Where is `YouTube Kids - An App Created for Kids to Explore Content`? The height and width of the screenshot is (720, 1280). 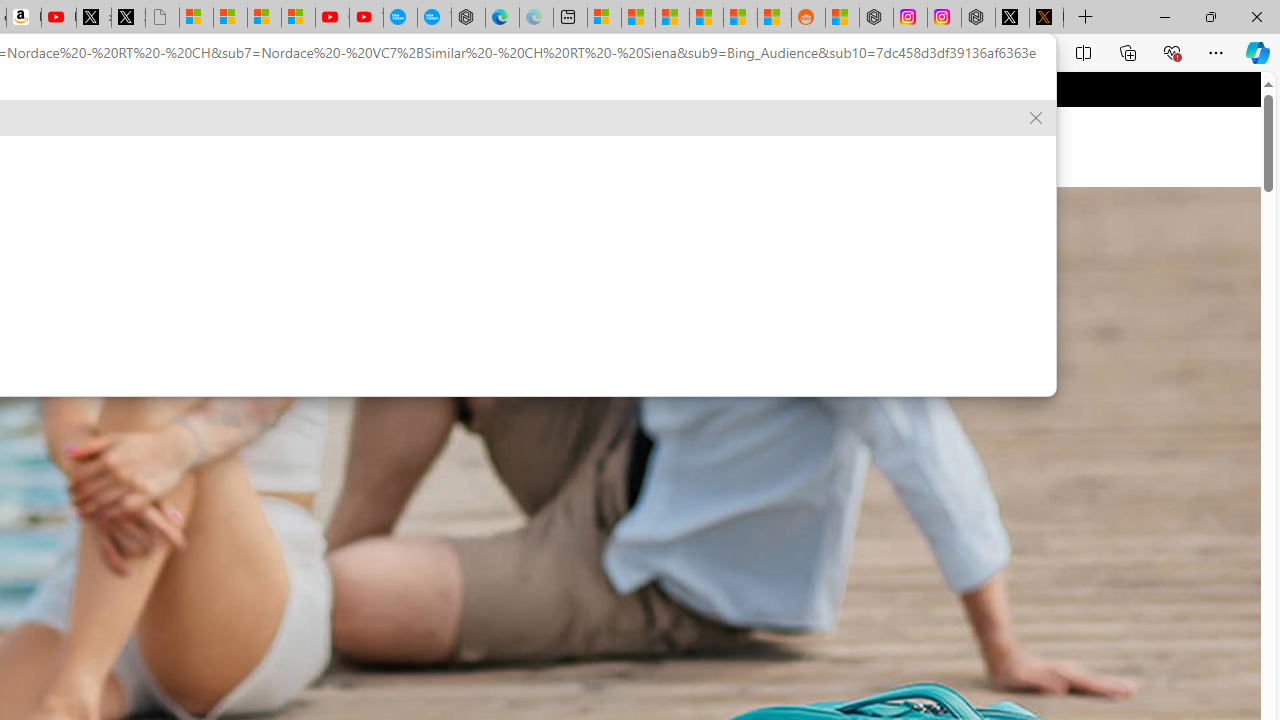 YouTube Kids - An App Created for Kids to Explore Content is located at coordinates (366, 18).